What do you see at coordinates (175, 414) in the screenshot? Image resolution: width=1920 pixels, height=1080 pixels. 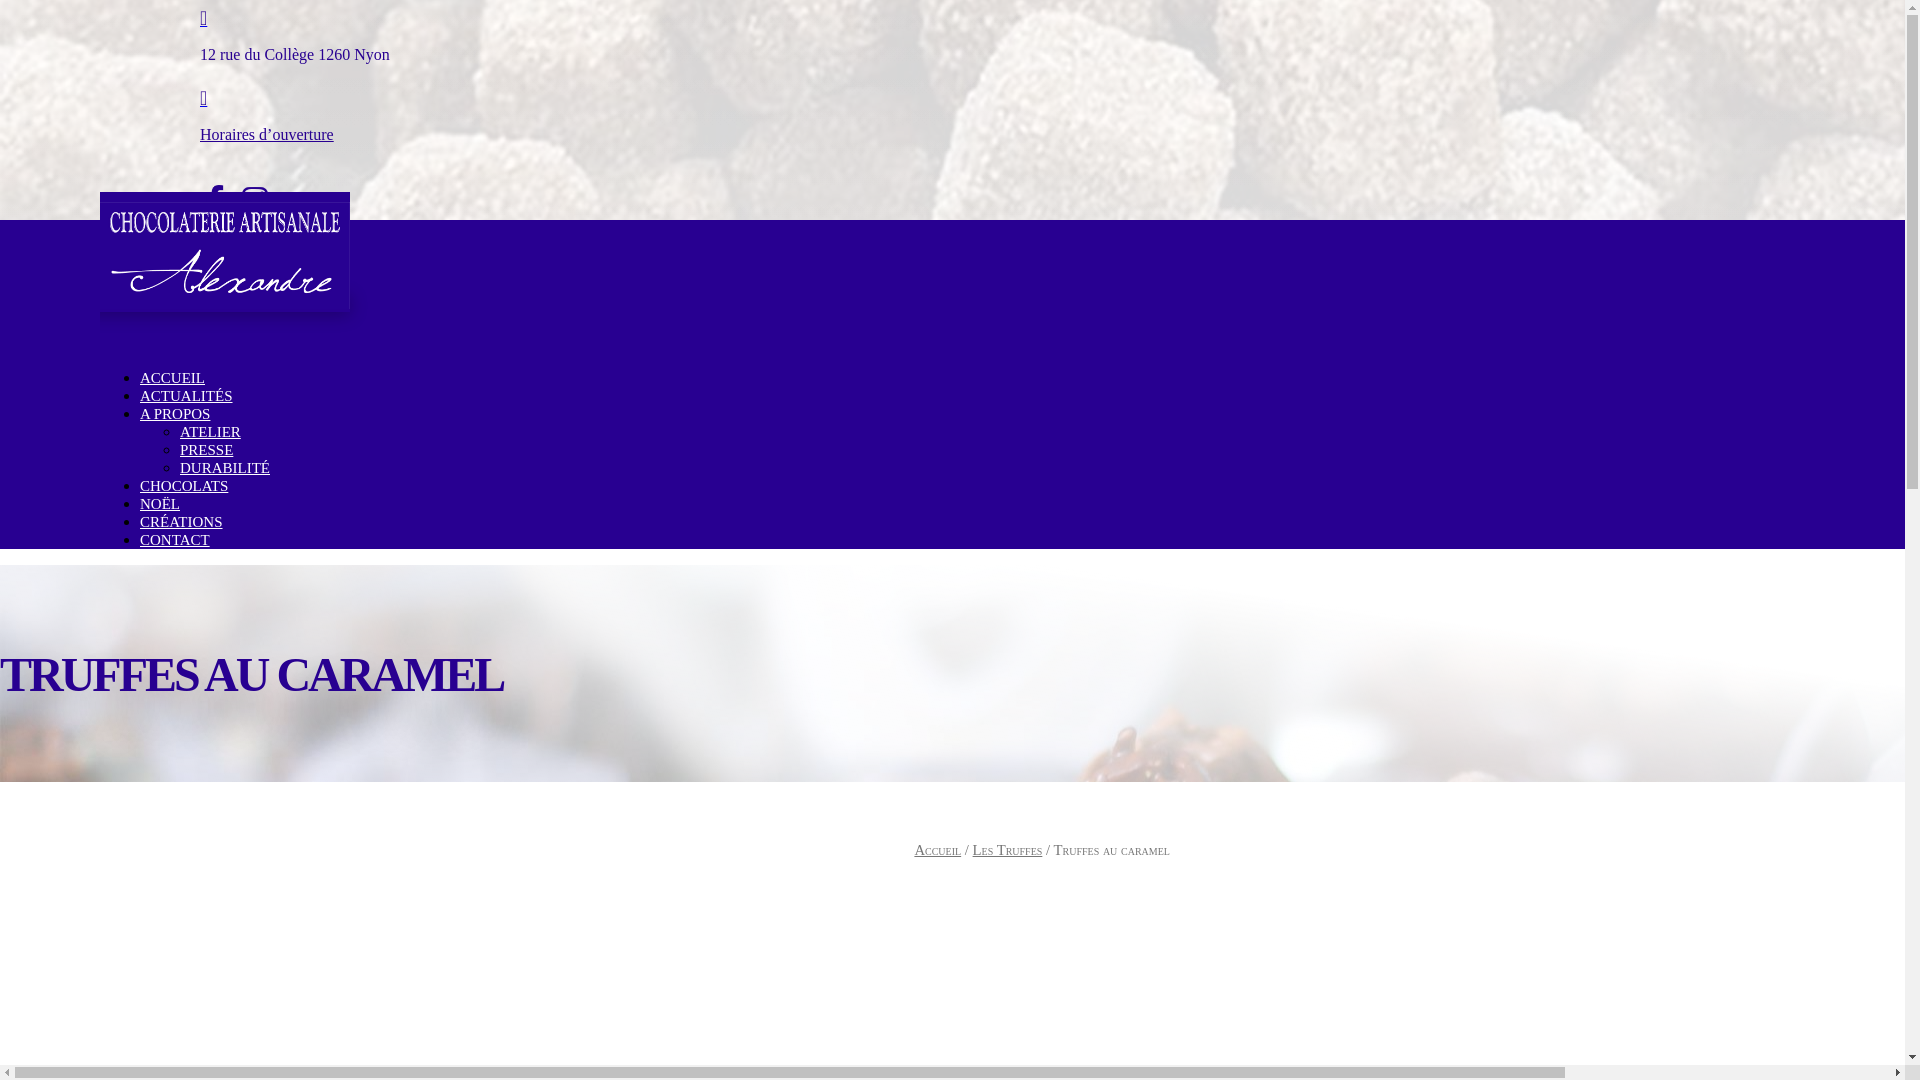 I see `A PROPOS` at bounding box center [175, 414].